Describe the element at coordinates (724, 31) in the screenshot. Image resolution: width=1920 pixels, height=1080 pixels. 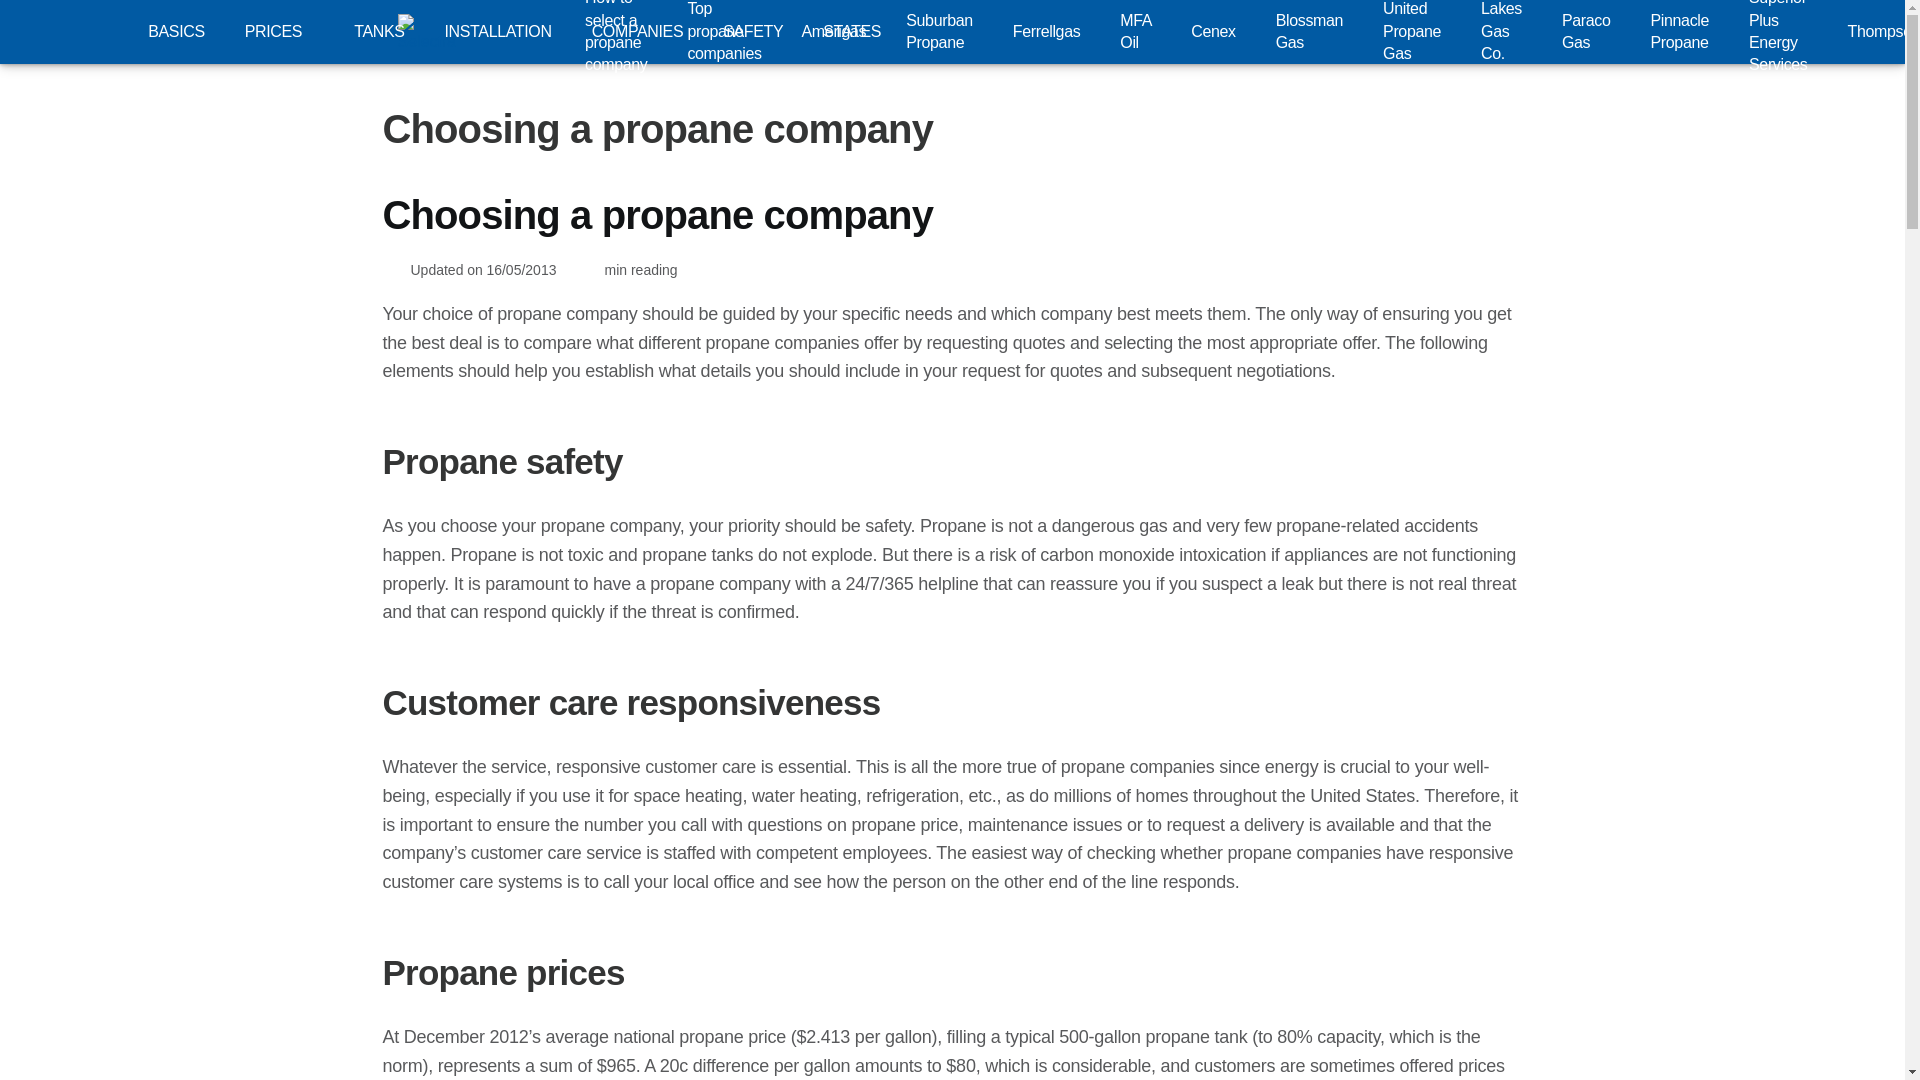
I see `Top propane companies` at that location.